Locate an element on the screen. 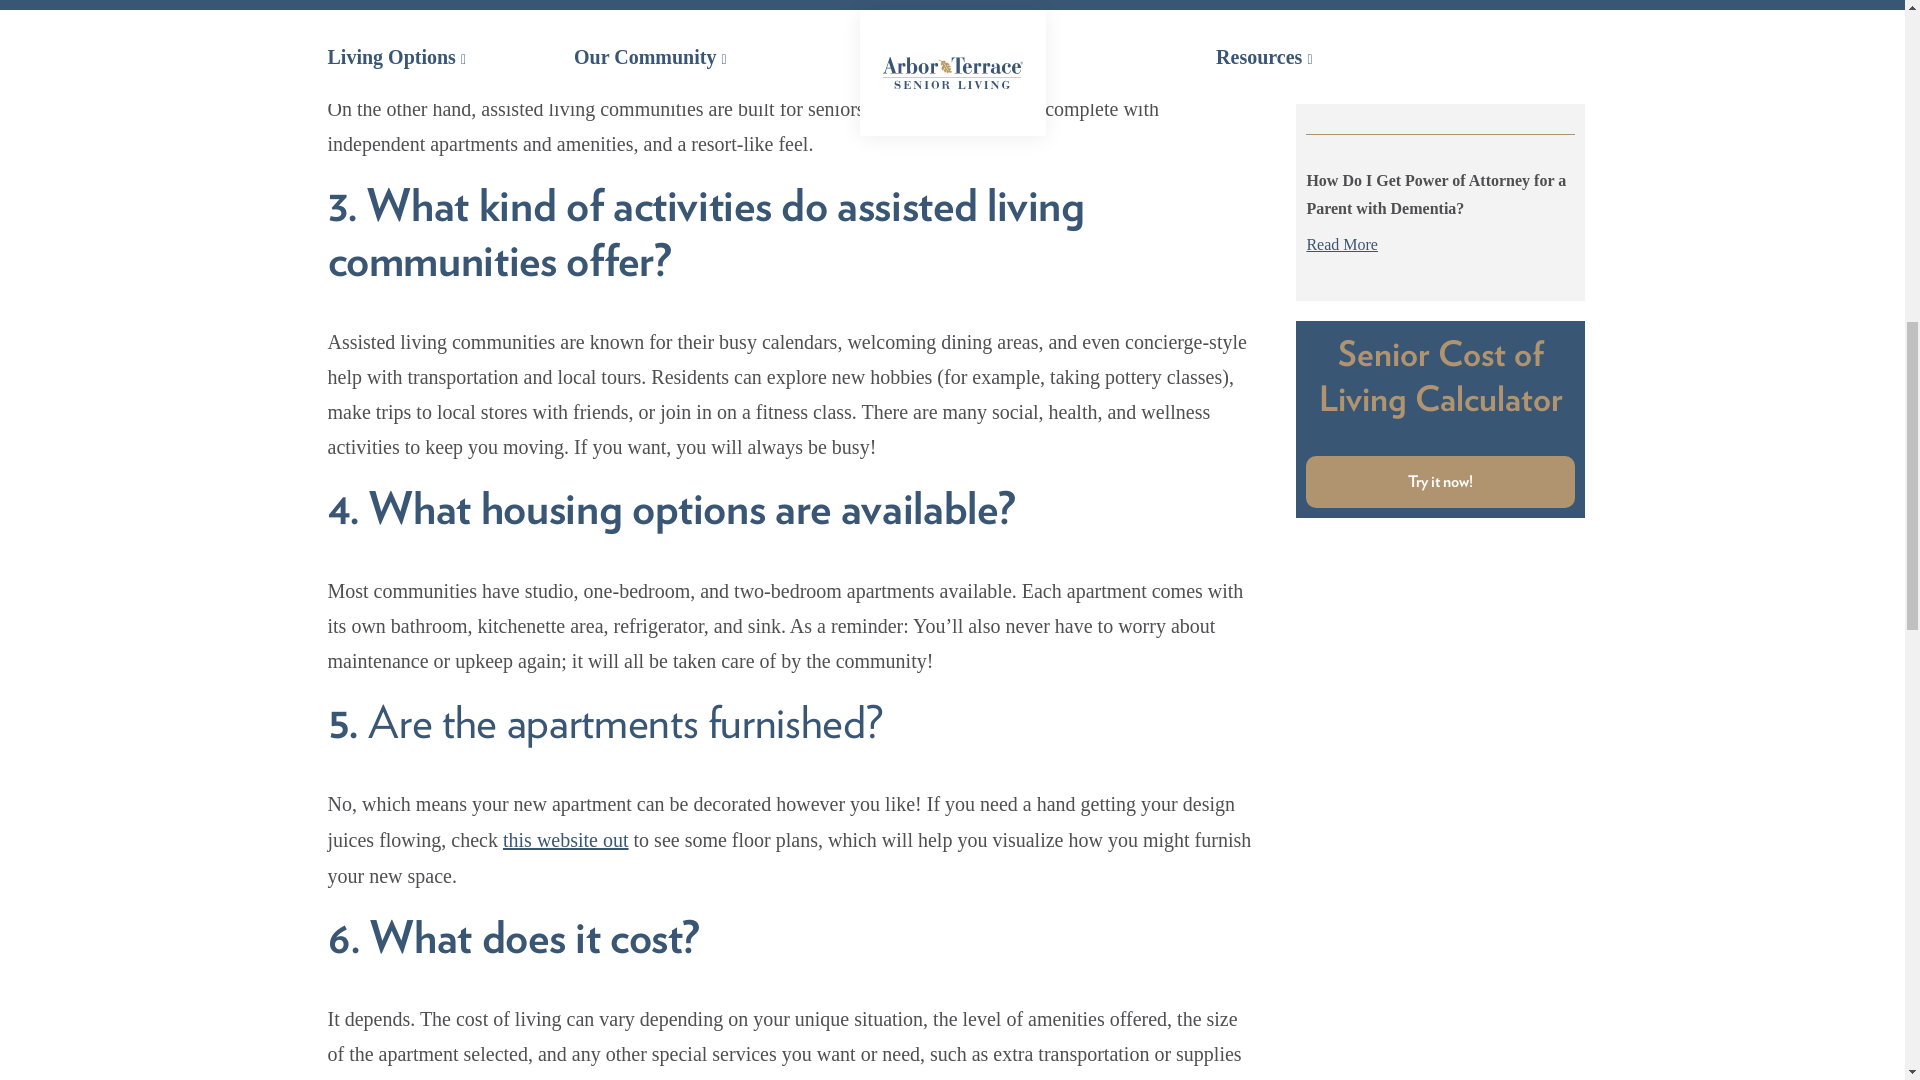  Read More is located at coordinates (1440, 245).